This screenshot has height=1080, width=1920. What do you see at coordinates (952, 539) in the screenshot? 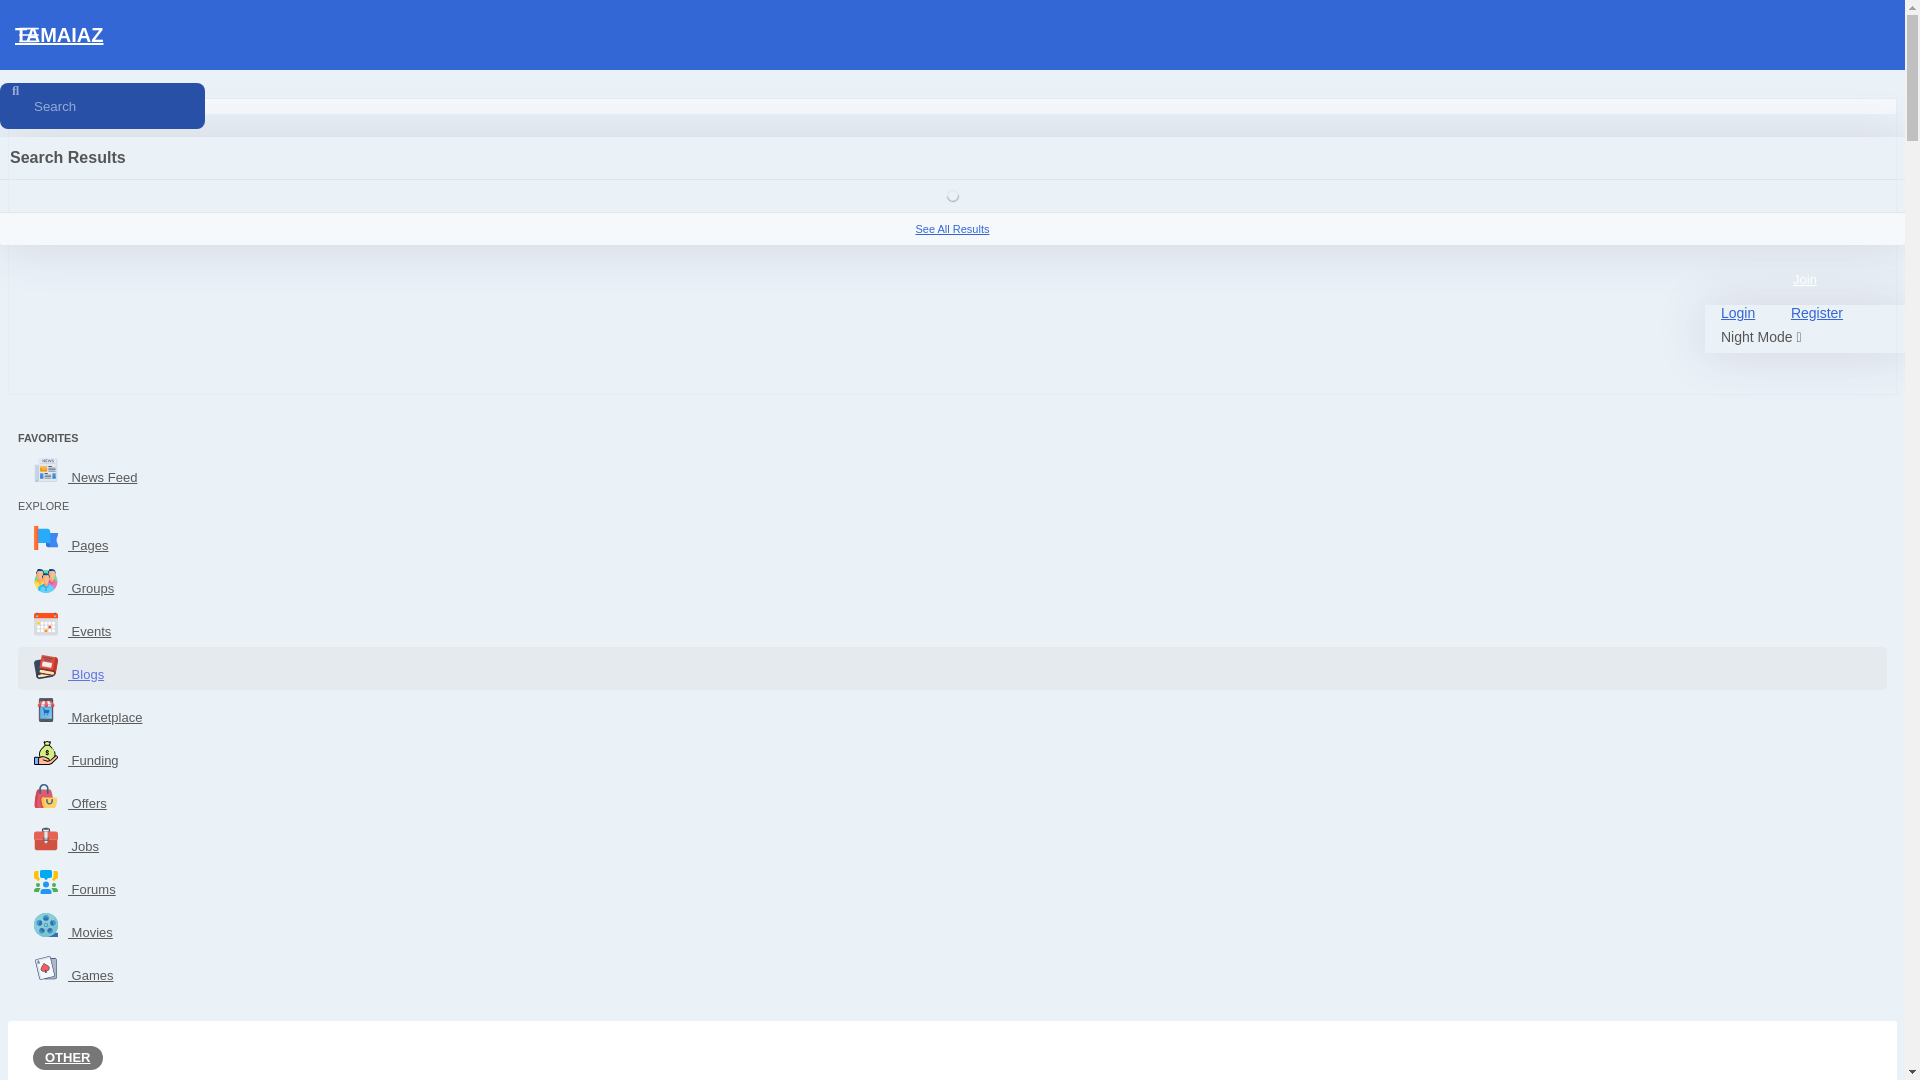
I see `Pages` at bounding box center [952, 539].